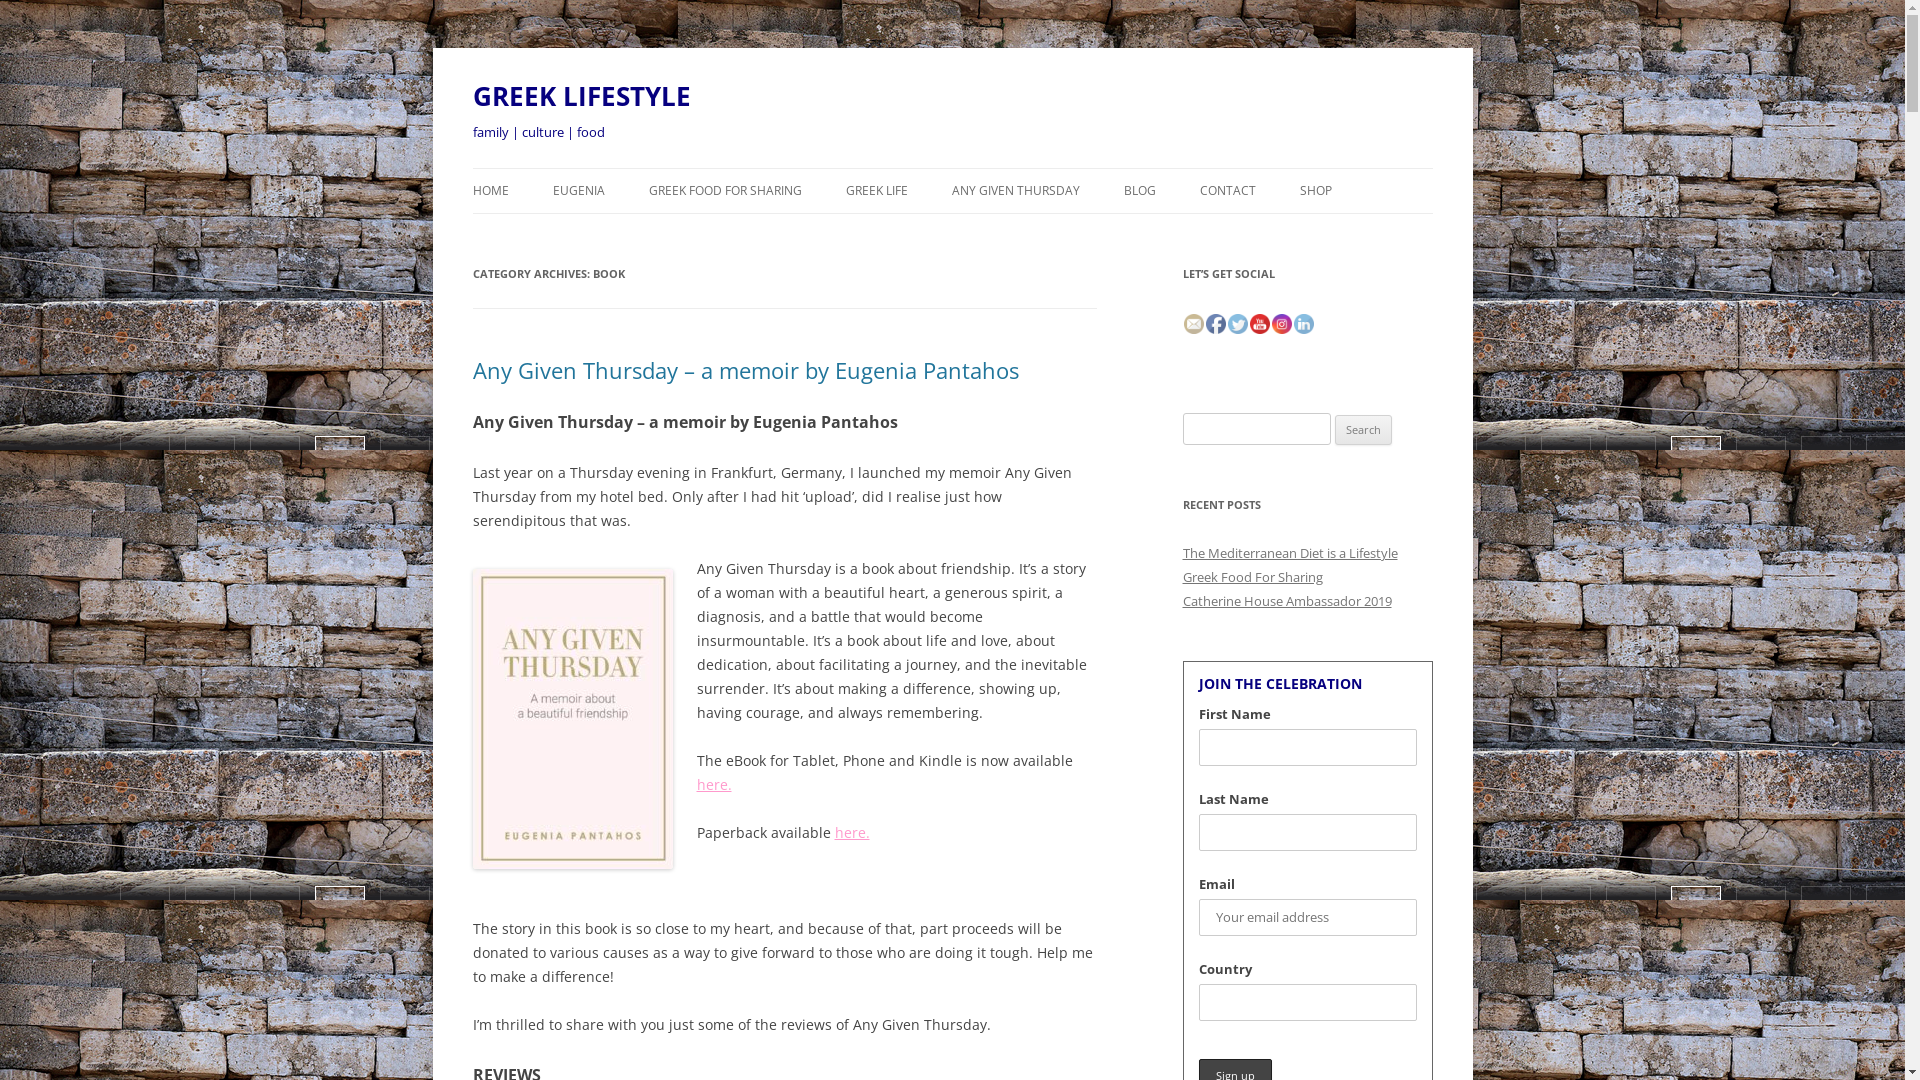  Describe the element at coordinates (1282, 324) in the screenshot. I see `Instagram` at that location.